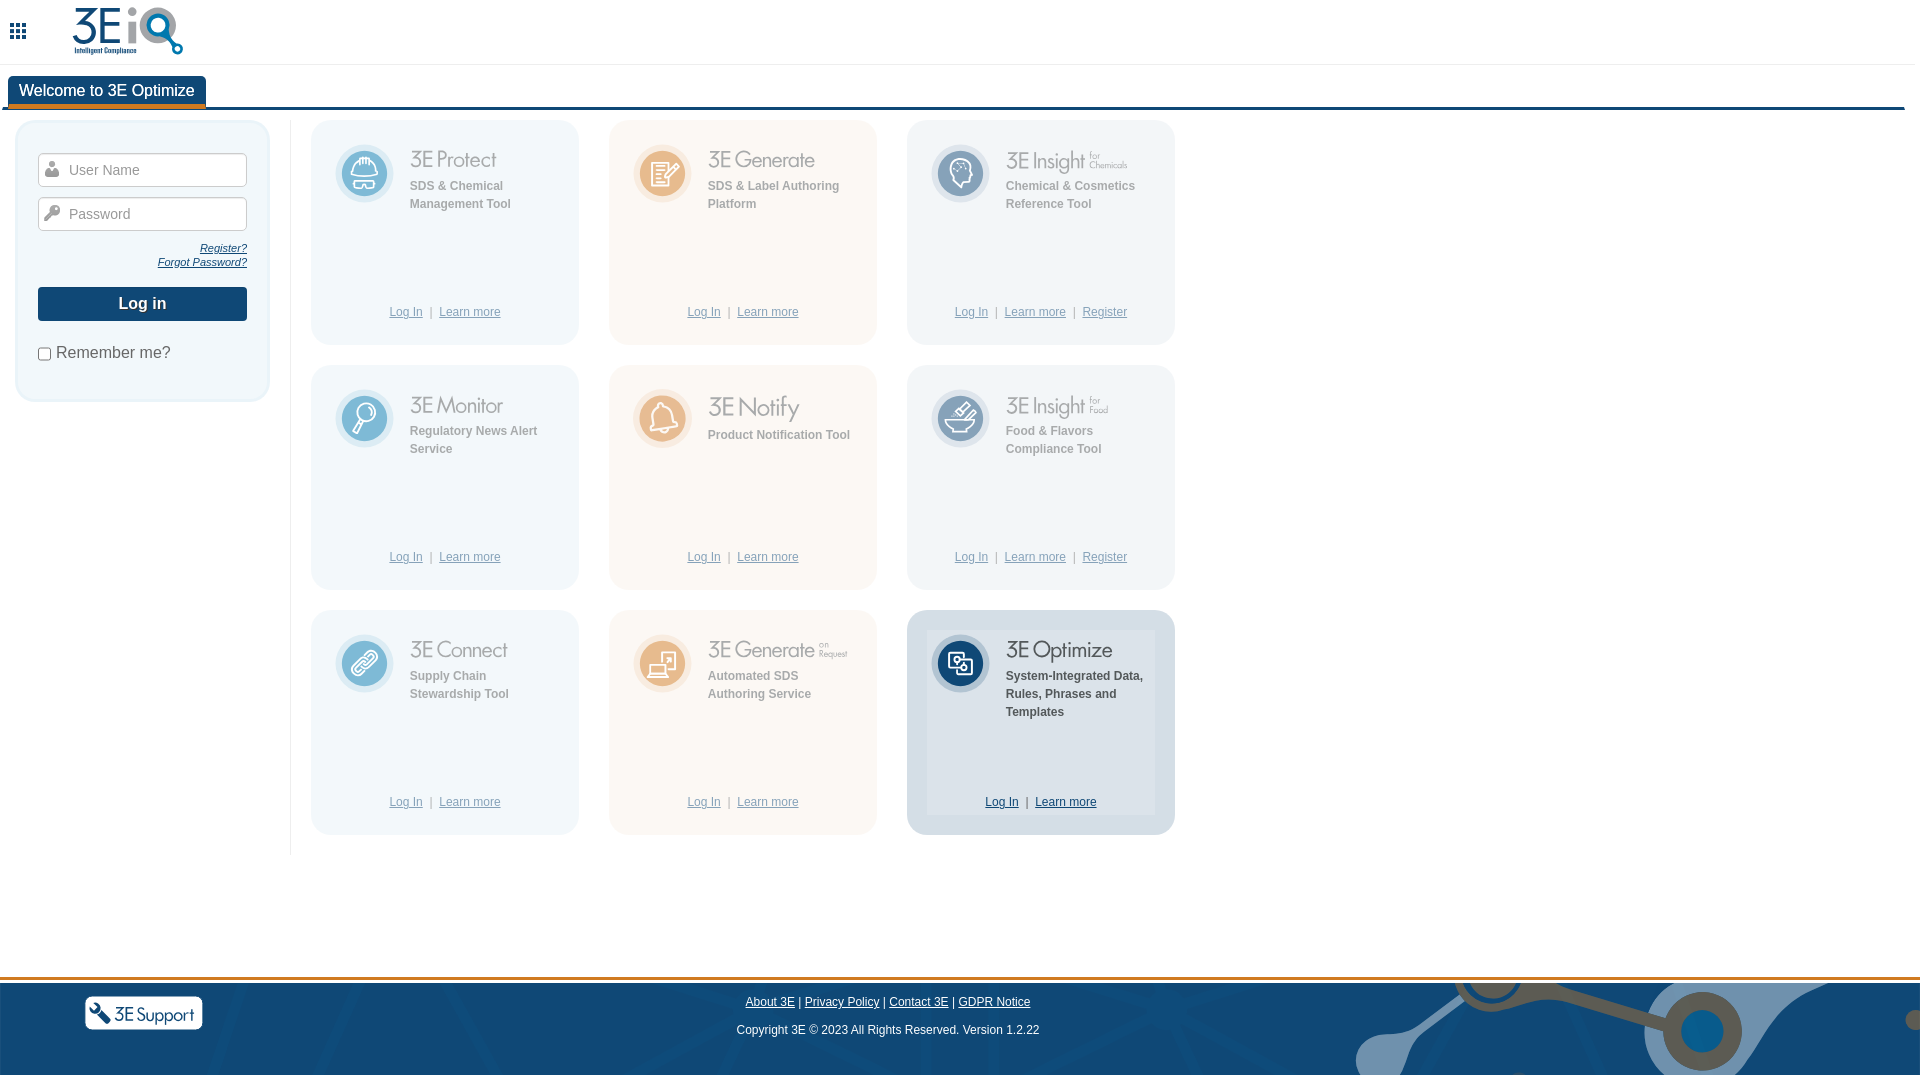 This screenshot has width=1920, height=1080. What do you see at coordinates (470, 557) in the screenshot?
I see `Learn more` at bounding box center [470, 557].